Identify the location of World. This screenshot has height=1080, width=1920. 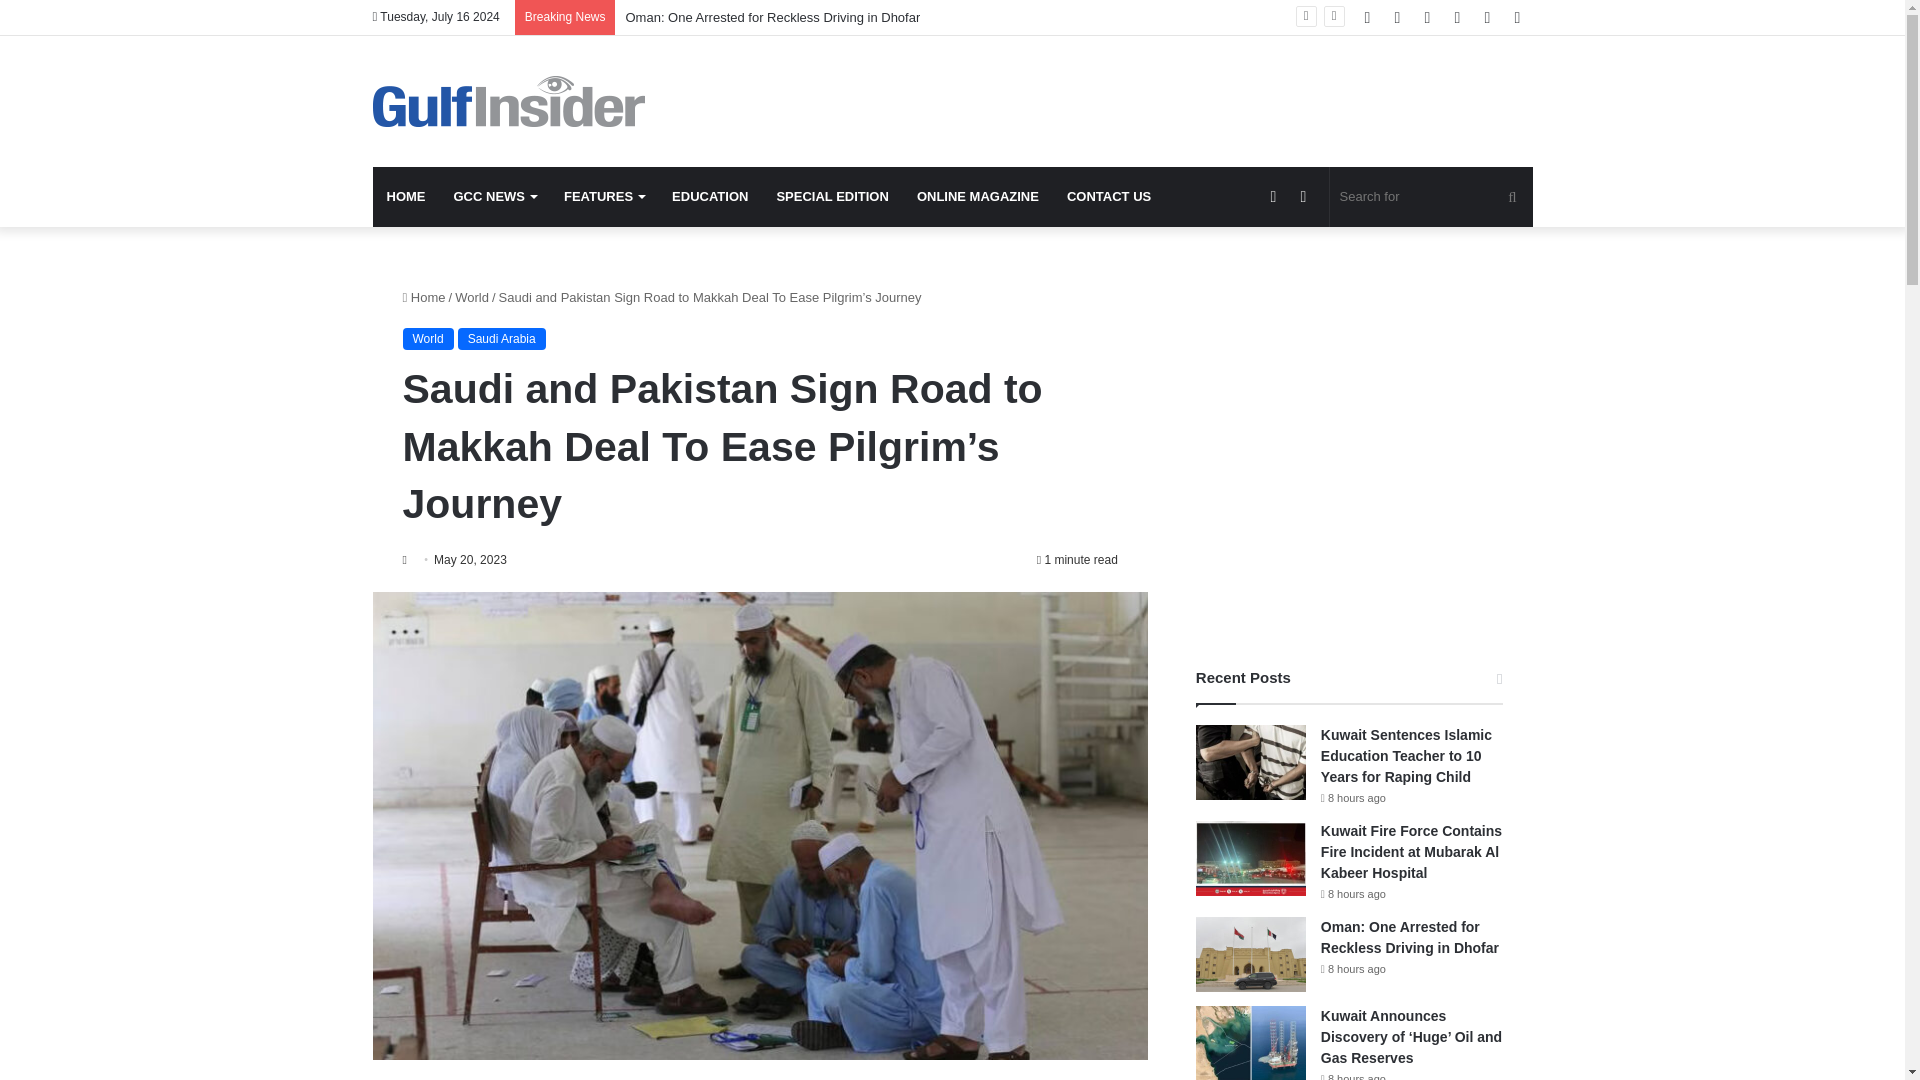
(472, 297).